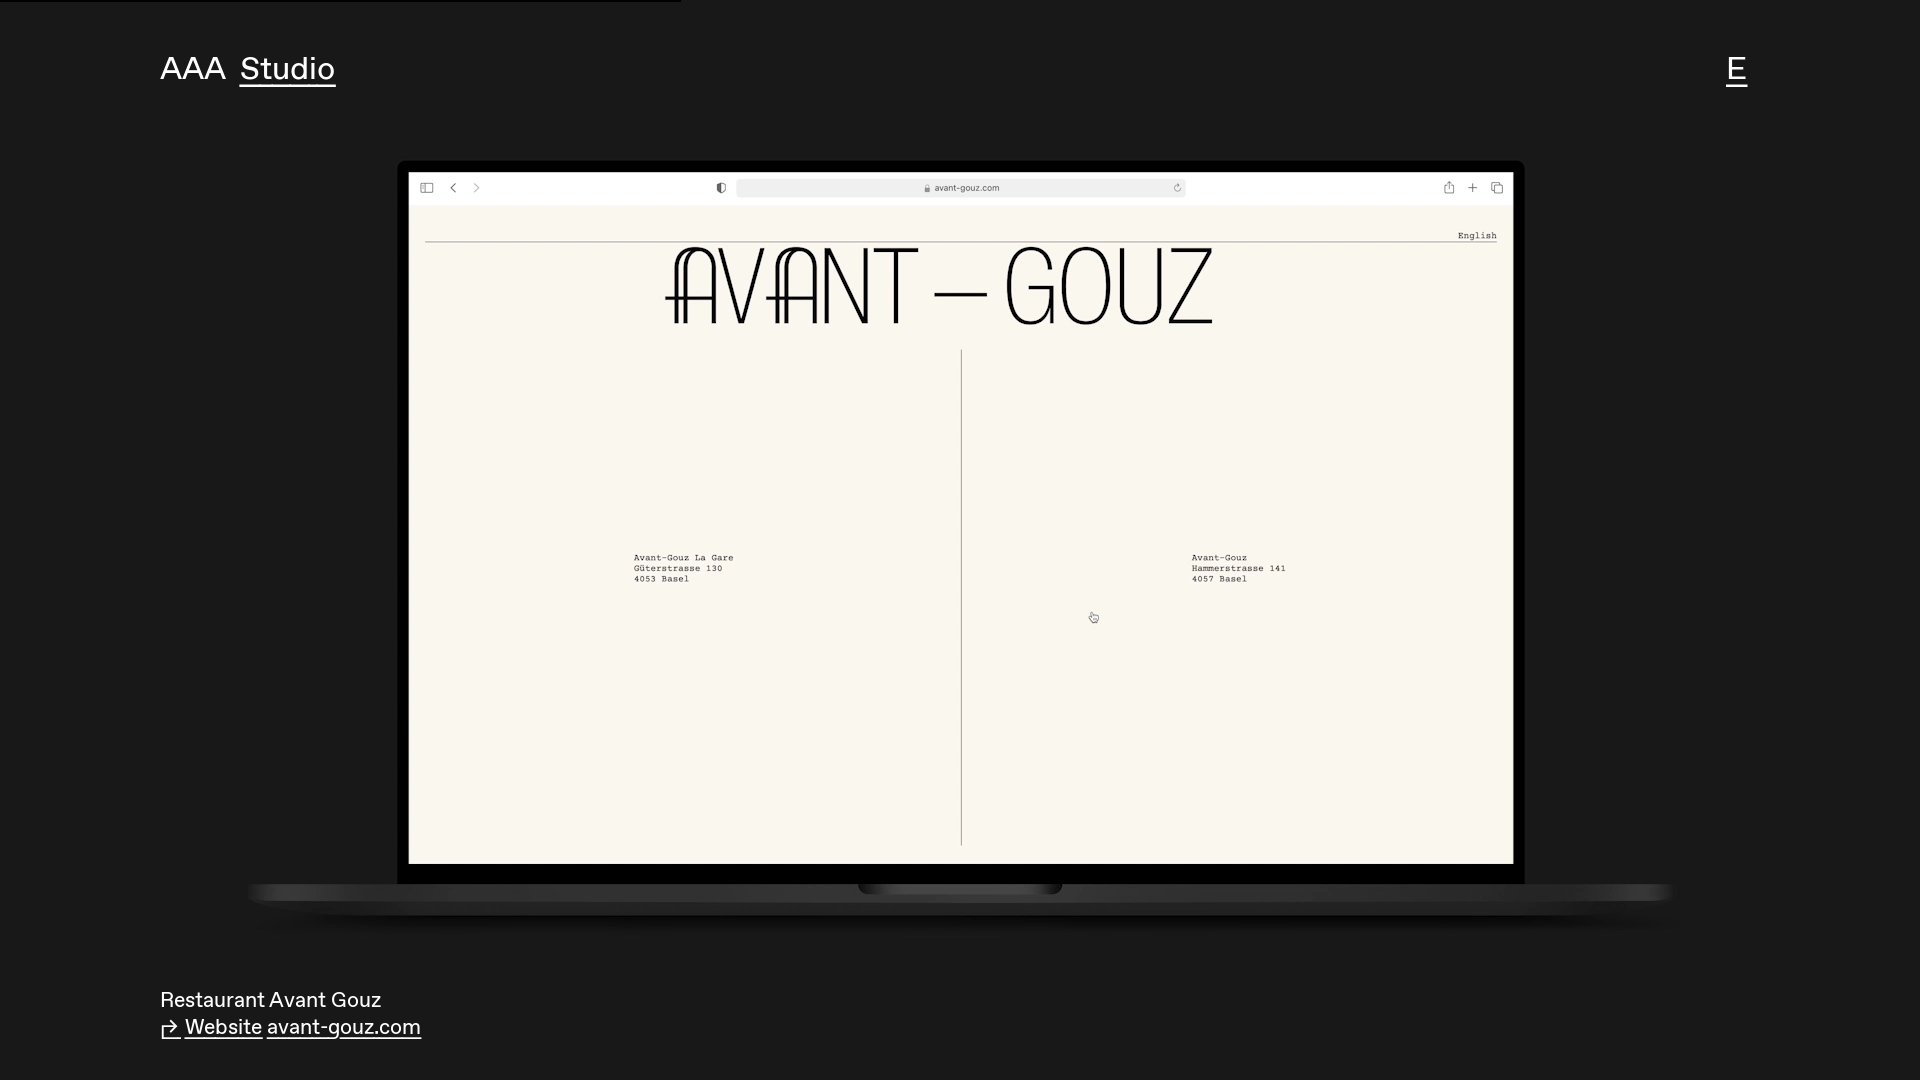  I want to click on Studio, so click(294, 68).